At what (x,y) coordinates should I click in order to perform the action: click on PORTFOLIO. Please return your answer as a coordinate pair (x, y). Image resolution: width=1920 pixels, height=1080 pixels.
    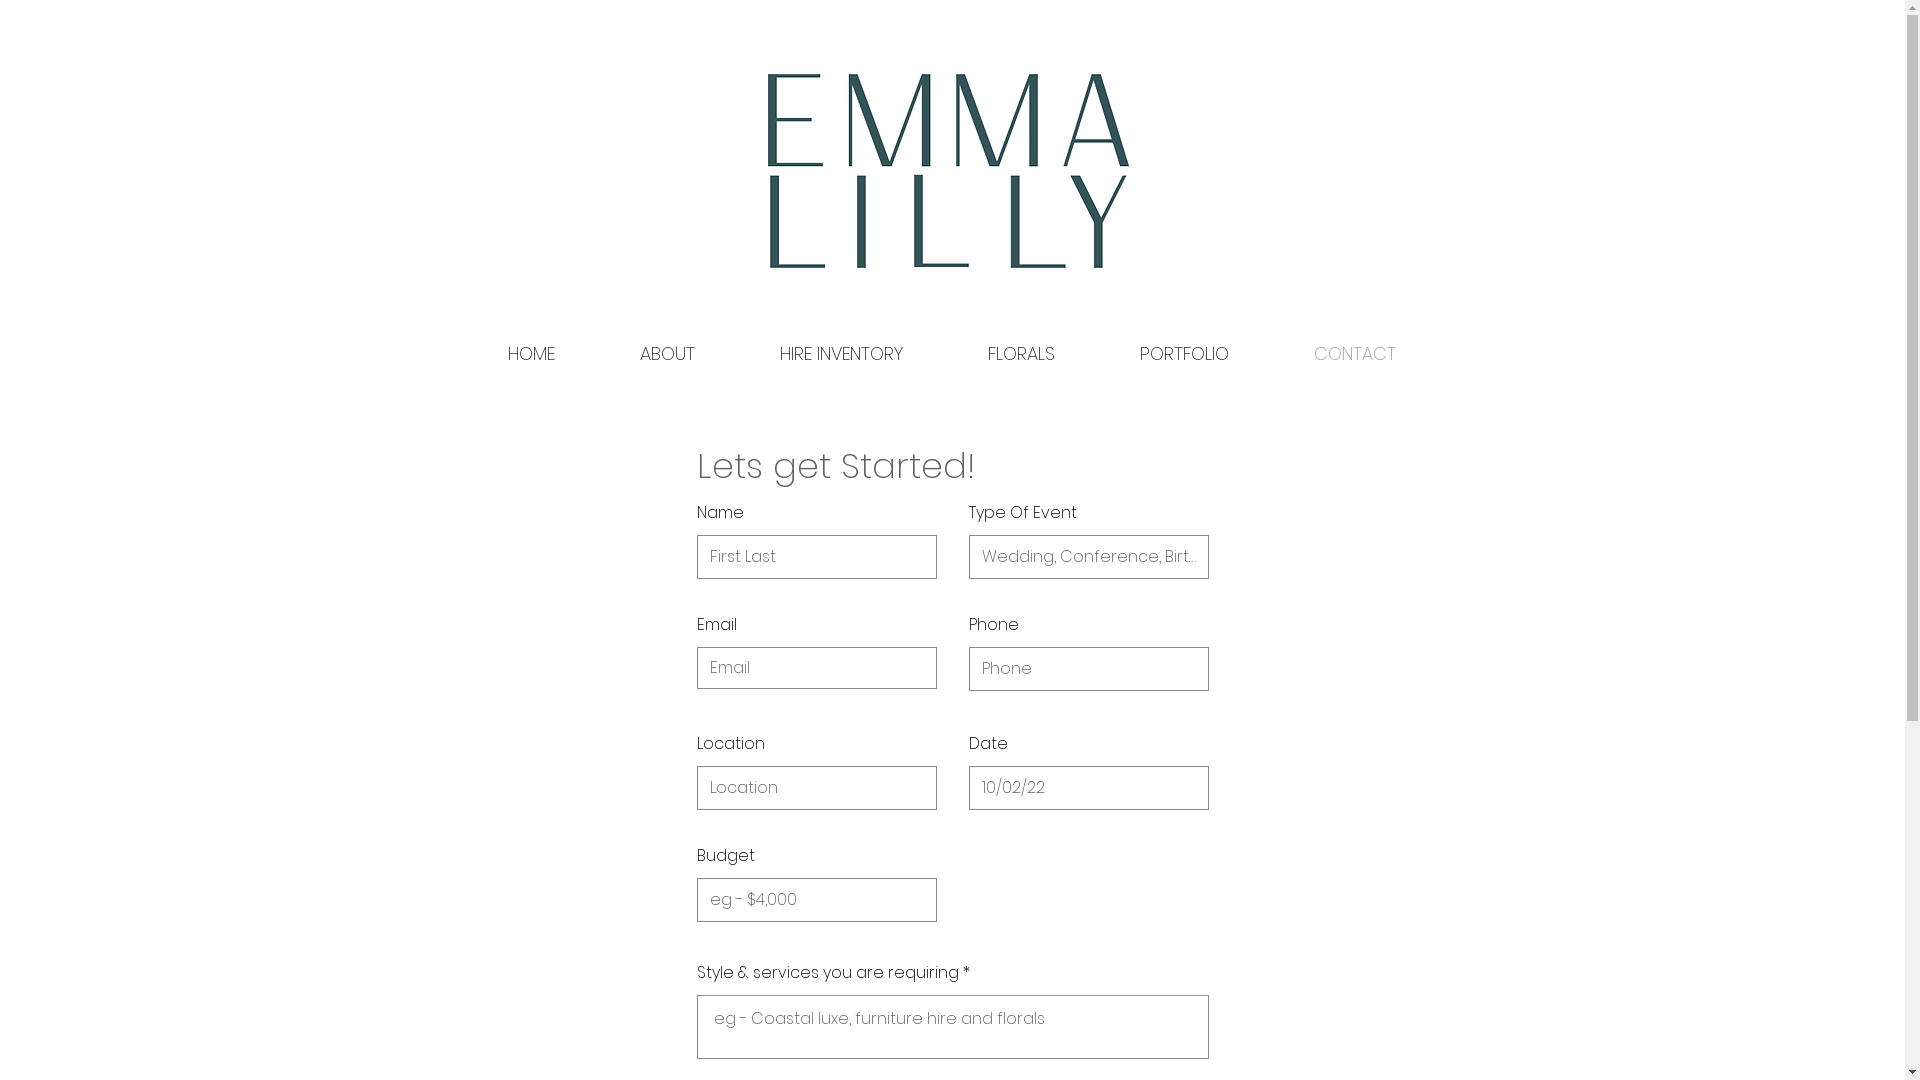
    Looking at the image, I should click on (1185, 354).